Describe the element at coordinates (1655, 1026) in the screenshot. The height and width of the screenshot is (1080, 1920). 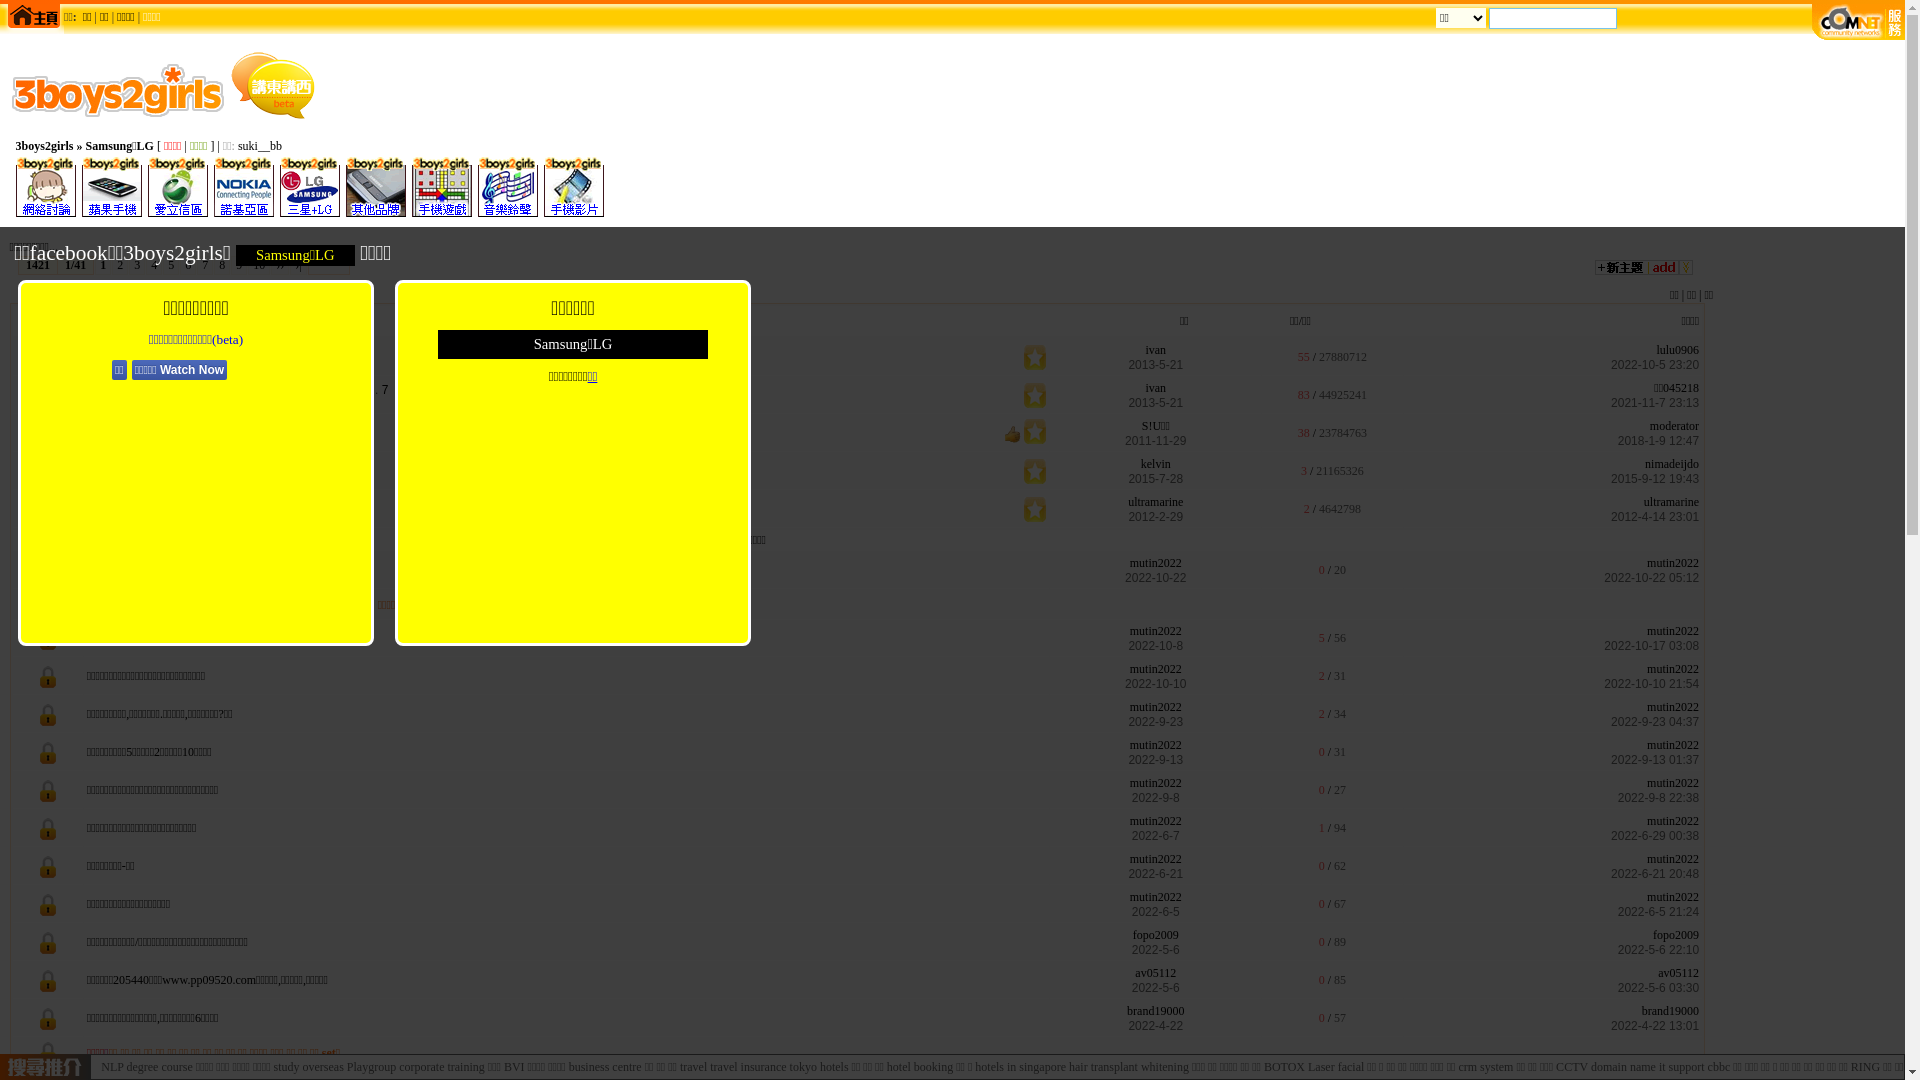
I see `2022-4-22 13:01` at that location.